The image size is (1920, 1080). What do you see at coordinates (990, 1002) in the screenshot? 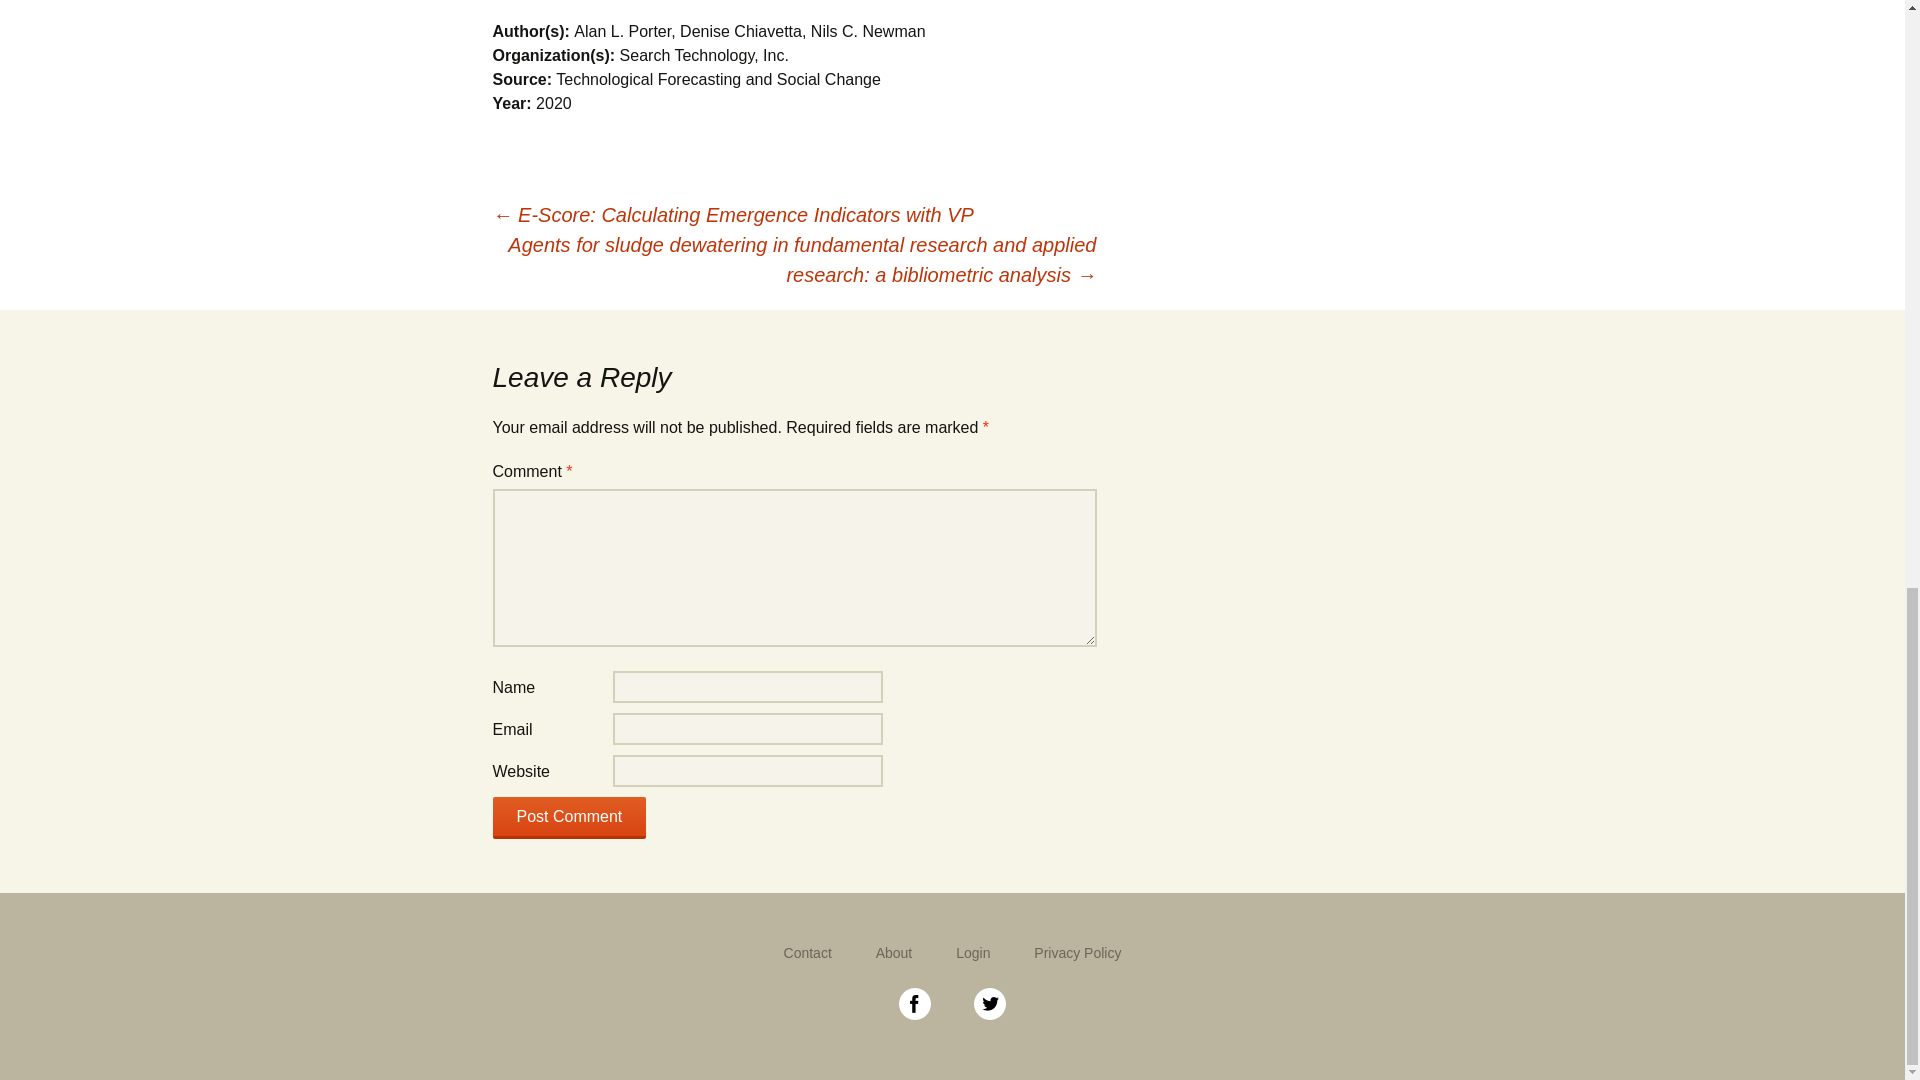
I see `Twitter` at bounding box center [990, 1002].